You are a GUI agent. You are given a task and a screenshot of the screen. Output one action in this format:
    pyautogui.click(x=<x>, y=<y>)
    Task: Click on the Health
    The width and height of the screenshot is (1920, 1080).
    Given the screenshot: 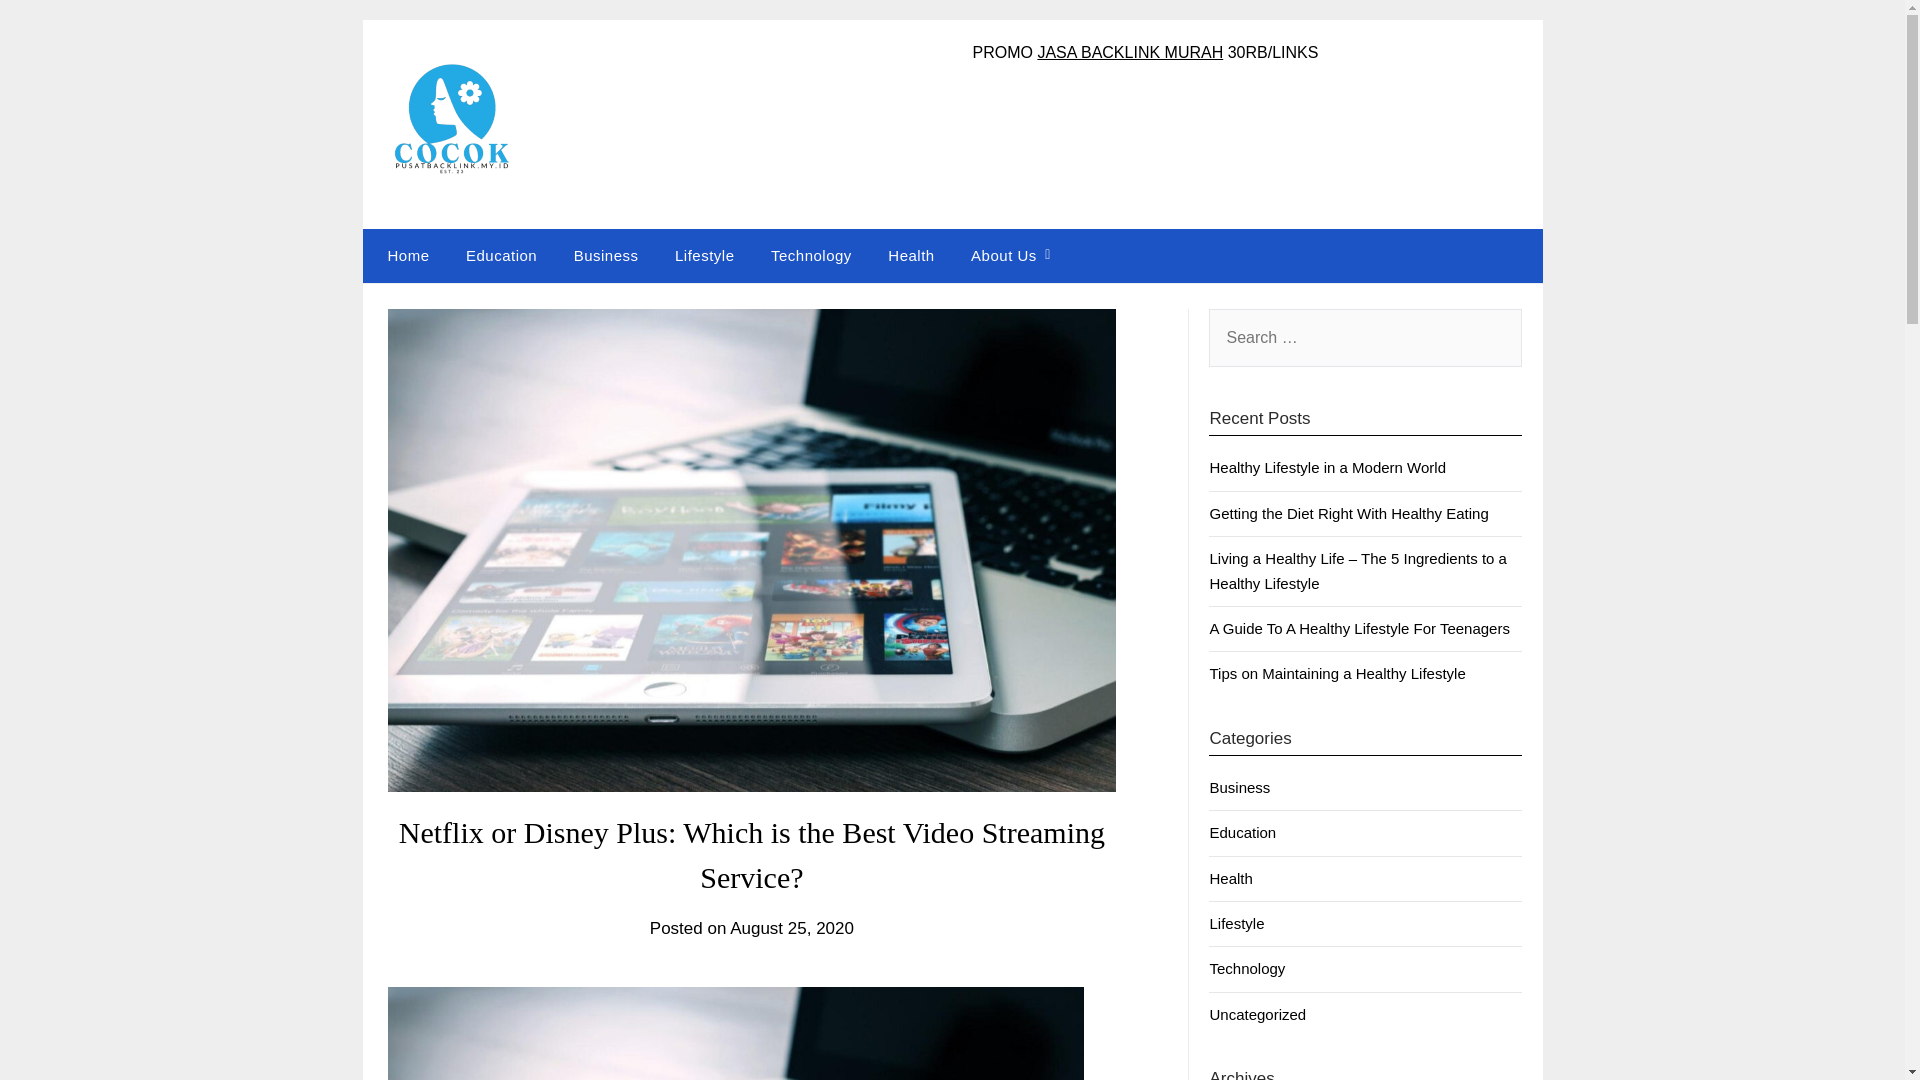 What is the action you would take?
    pyautogui.click(x=1230, y=878)
    